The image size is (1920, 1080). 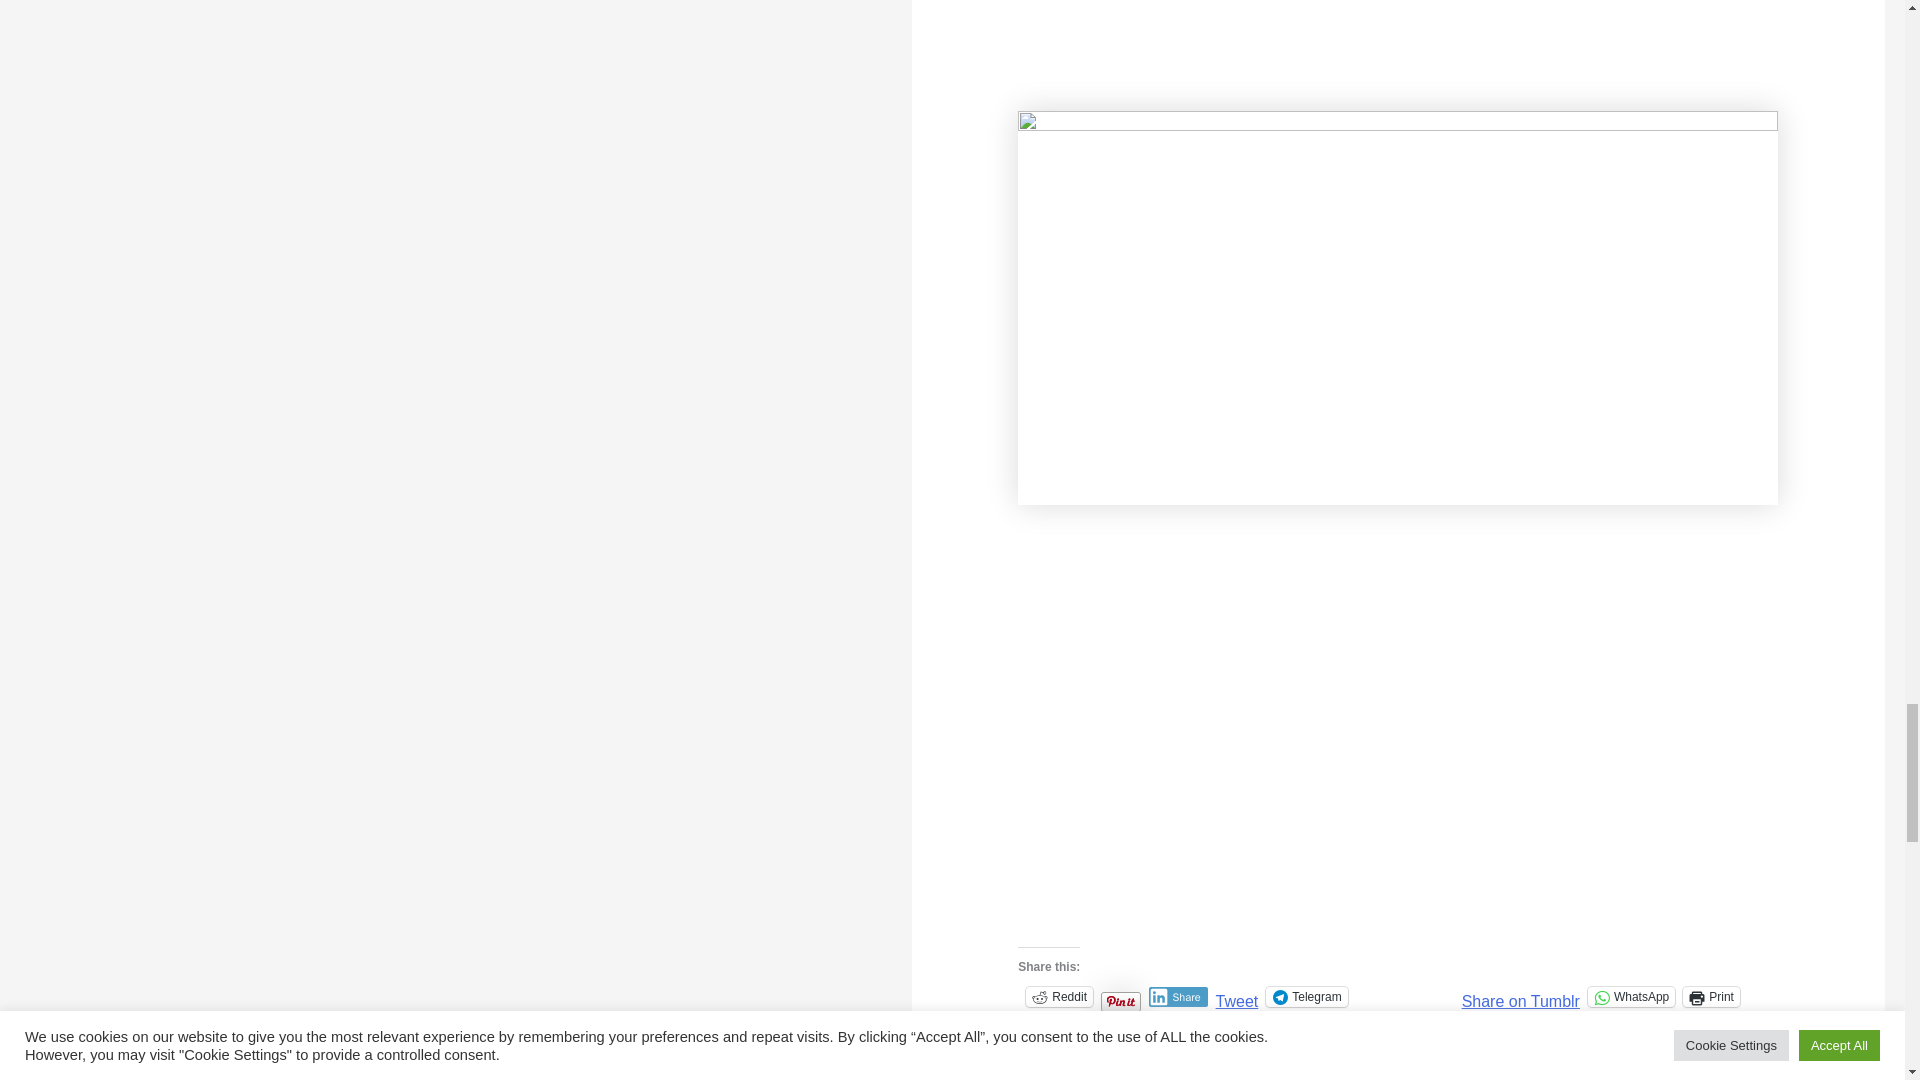 I want to click on Click to print, so click(x=1711, y=996).